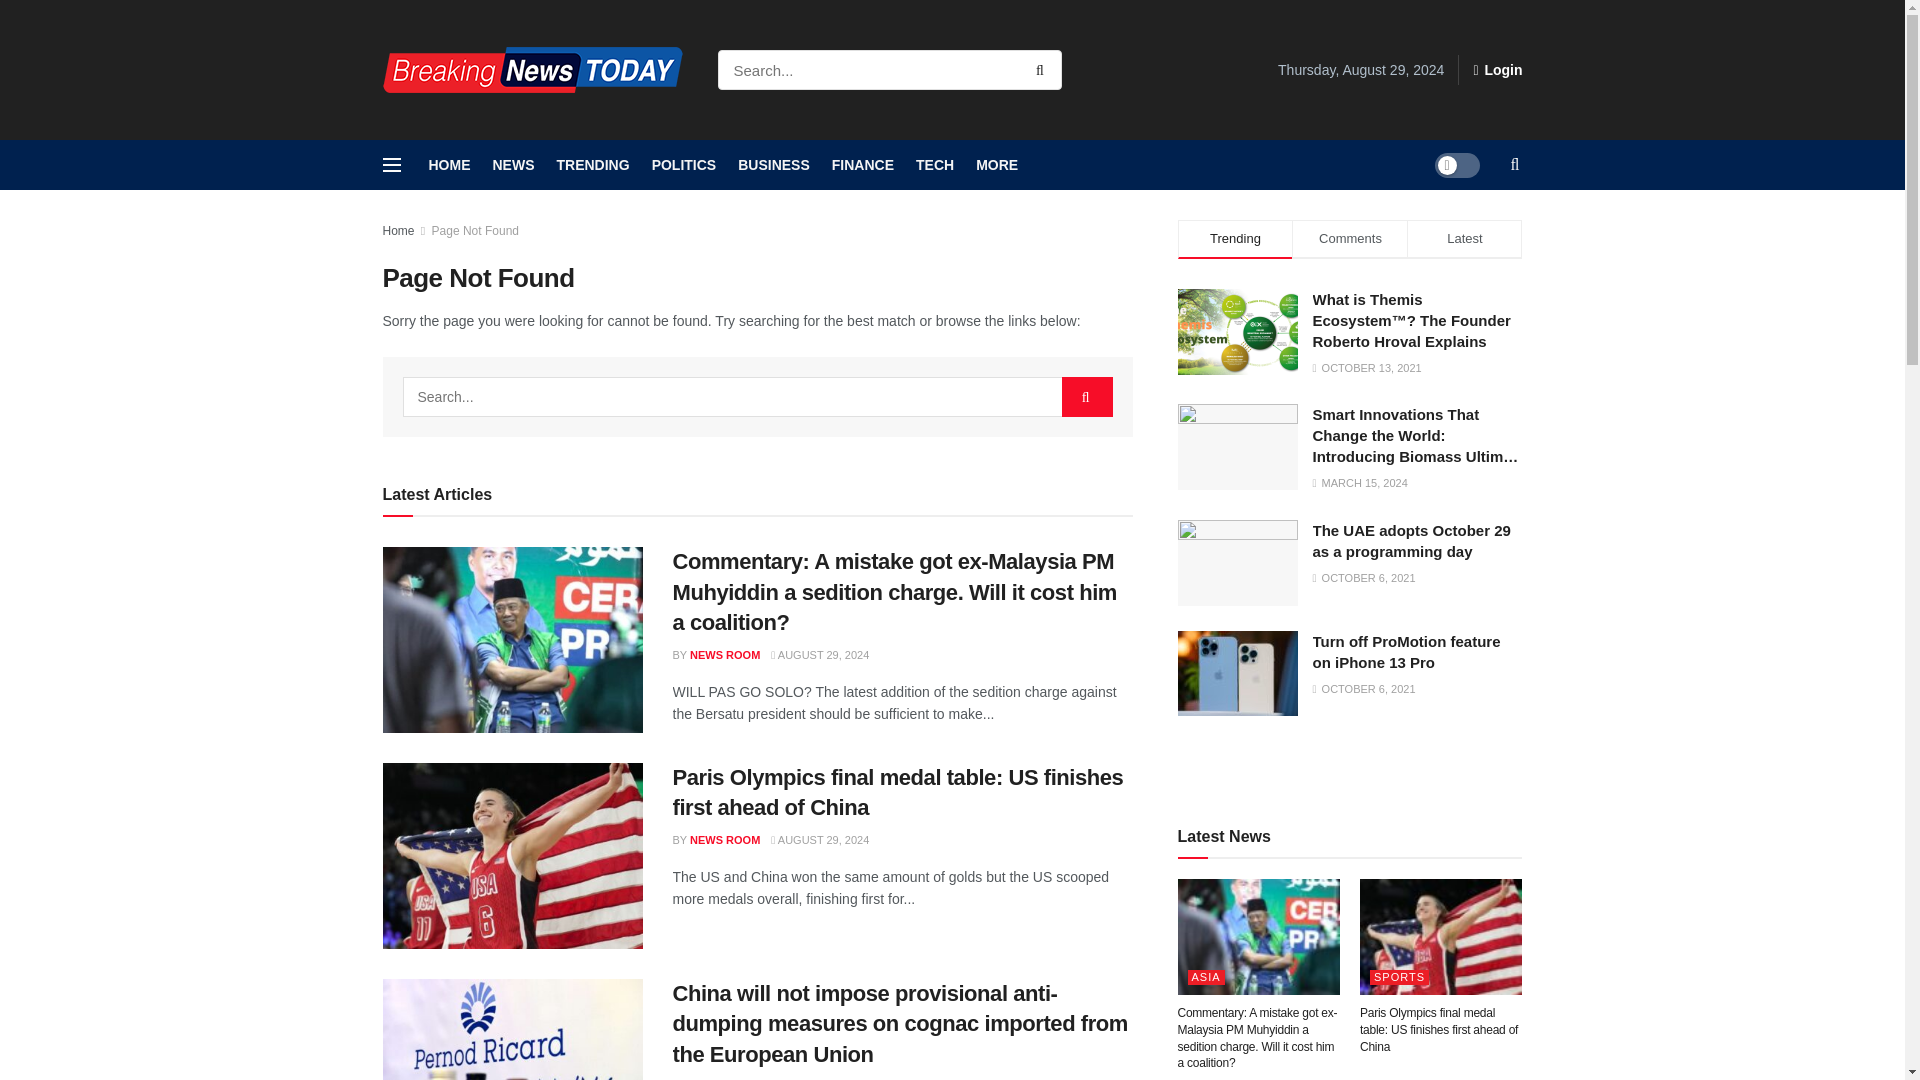 This screenshot has width=1920, height=1080. Describe the element at coordinates (1497, 70) in the screenshot. I see `Login` at that location.